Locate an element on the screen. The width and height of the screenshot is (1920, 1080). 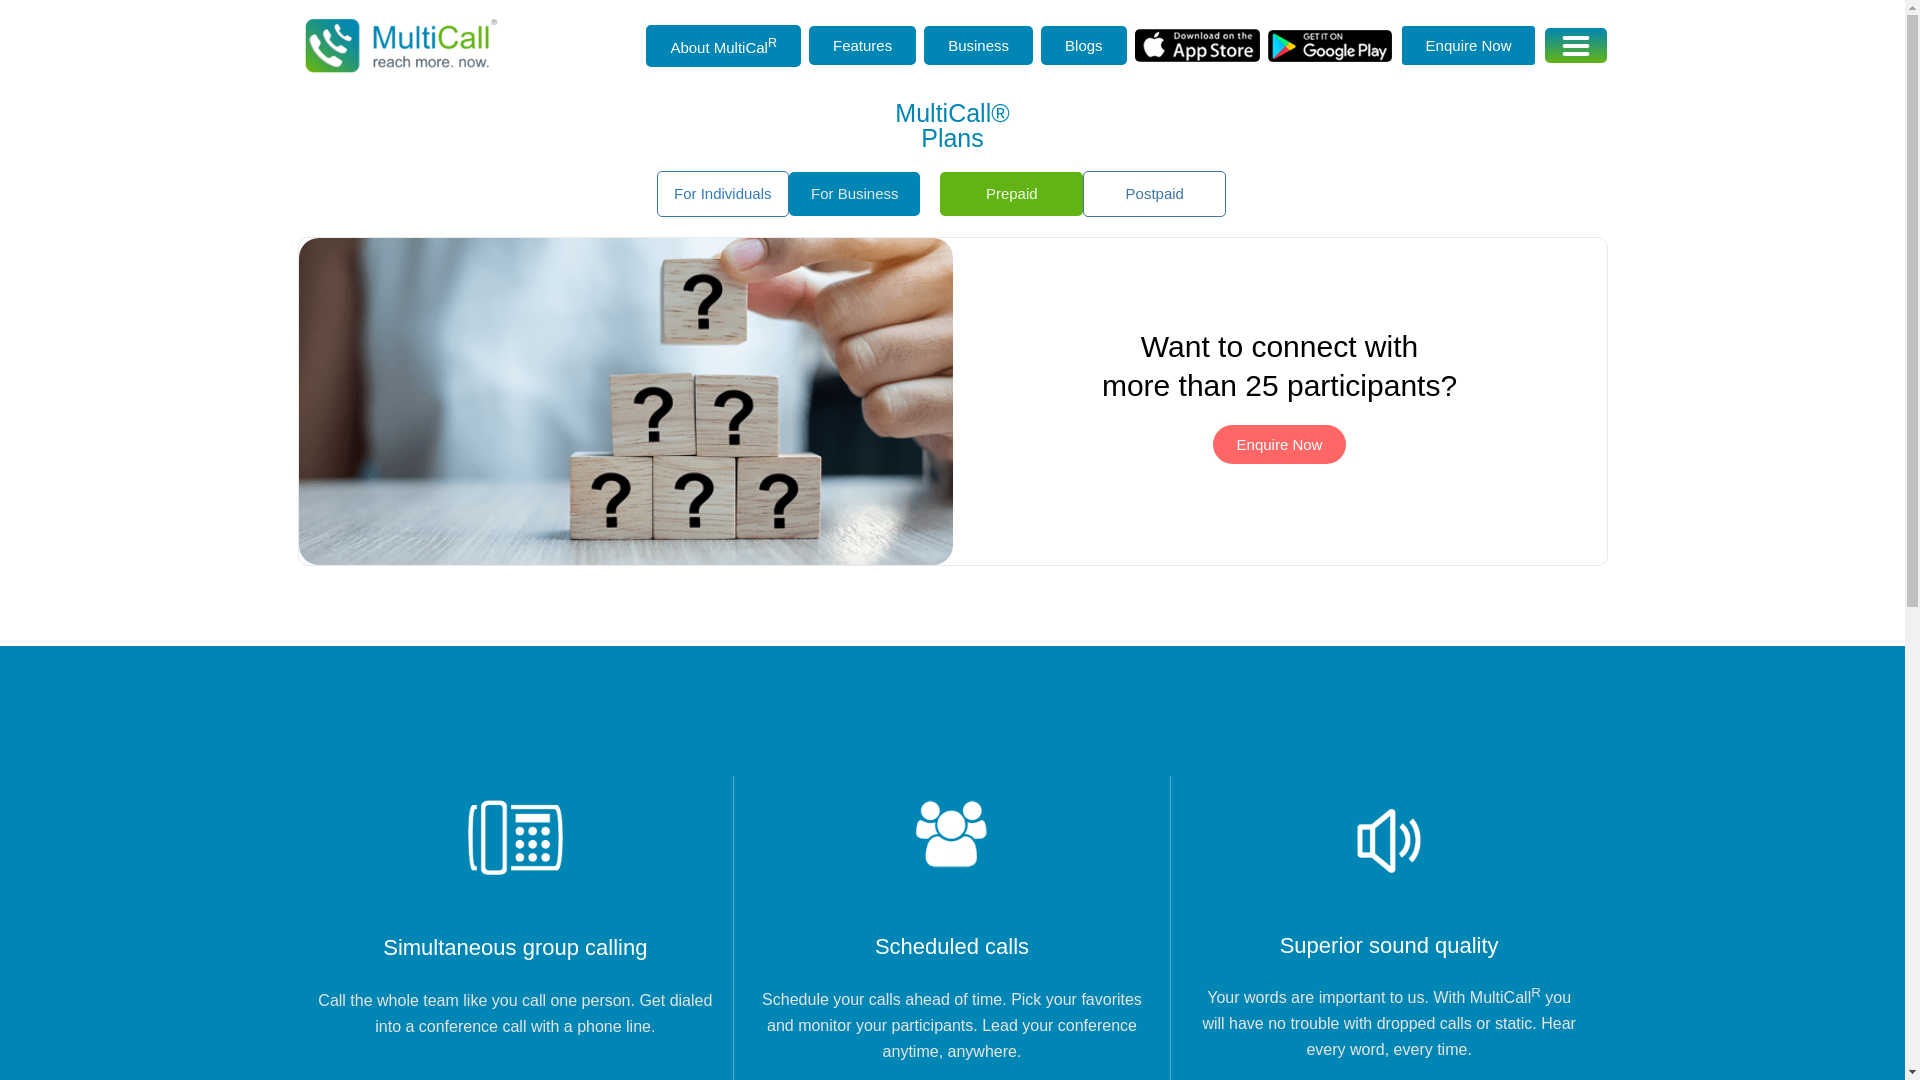
Business is located at coordinates (978, 44).